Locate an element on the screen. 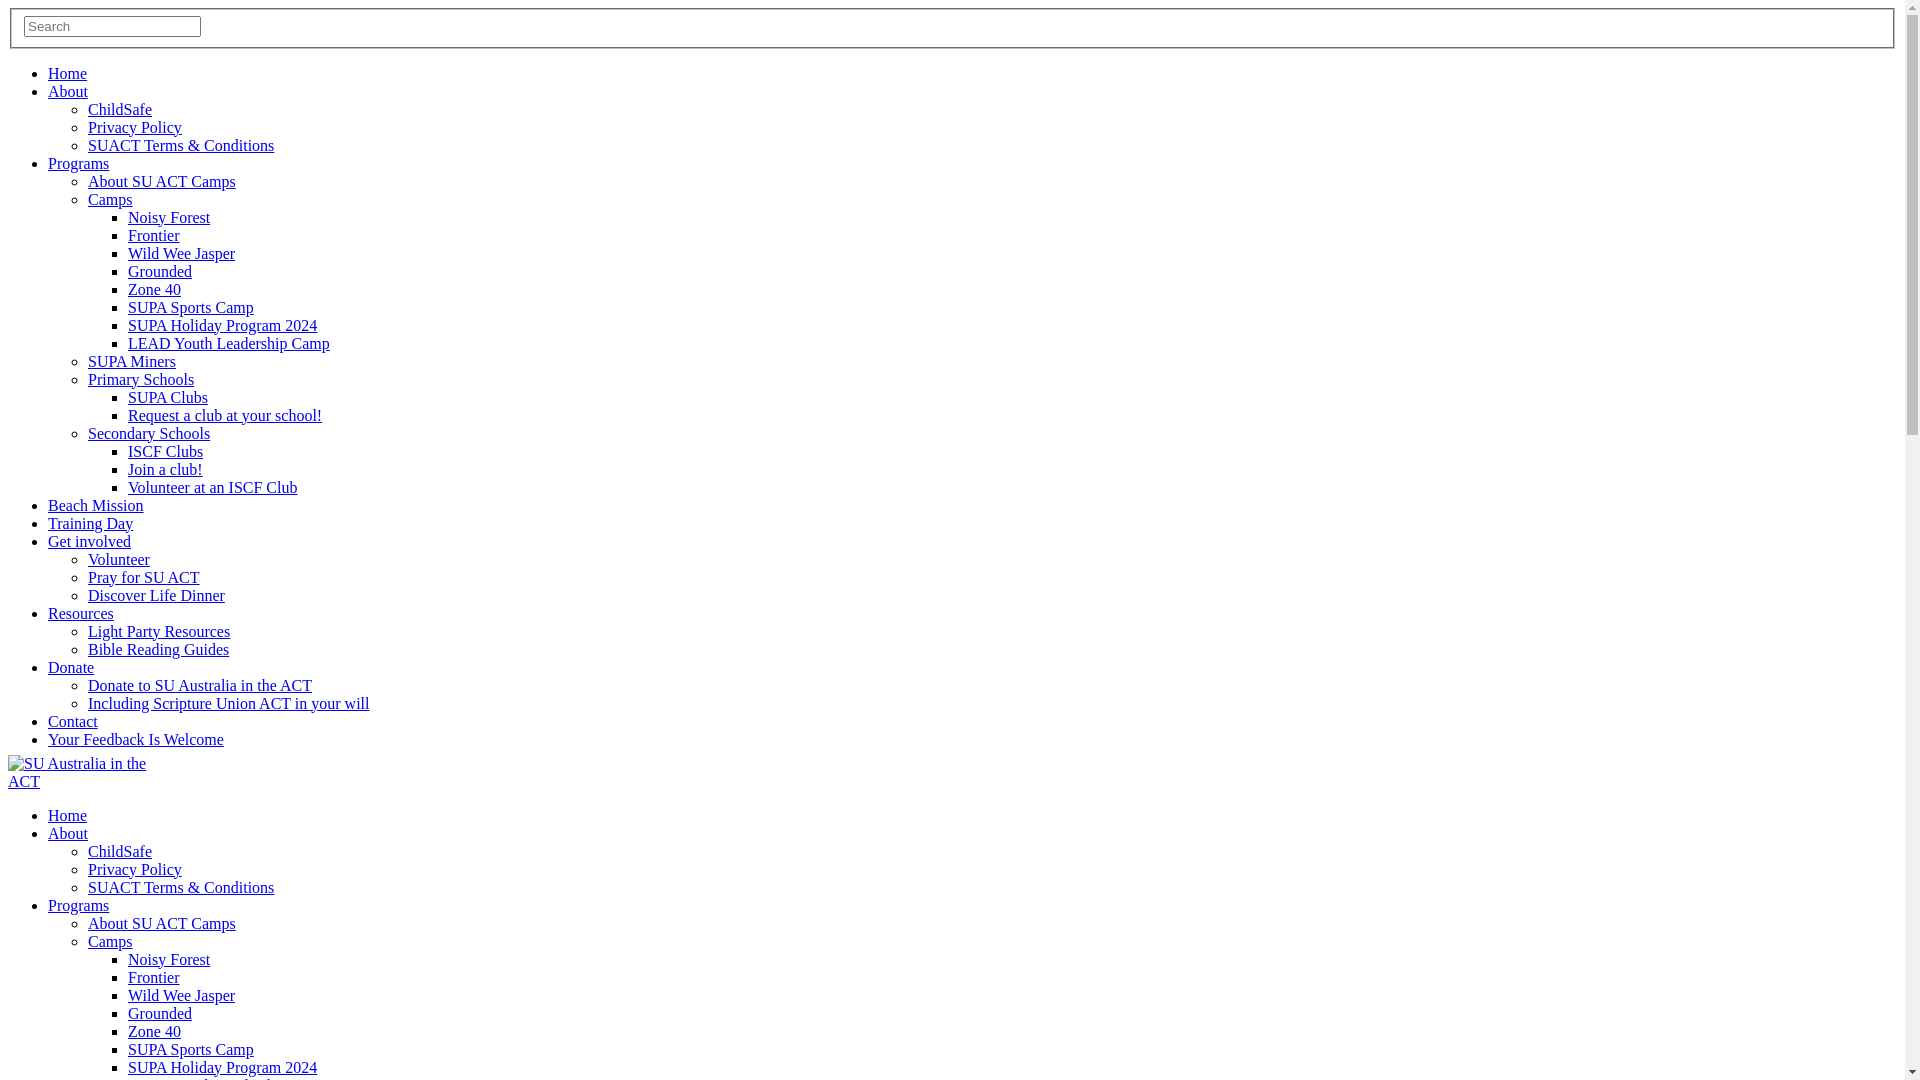  Privacy Policy is located at coordinates (135, 128).